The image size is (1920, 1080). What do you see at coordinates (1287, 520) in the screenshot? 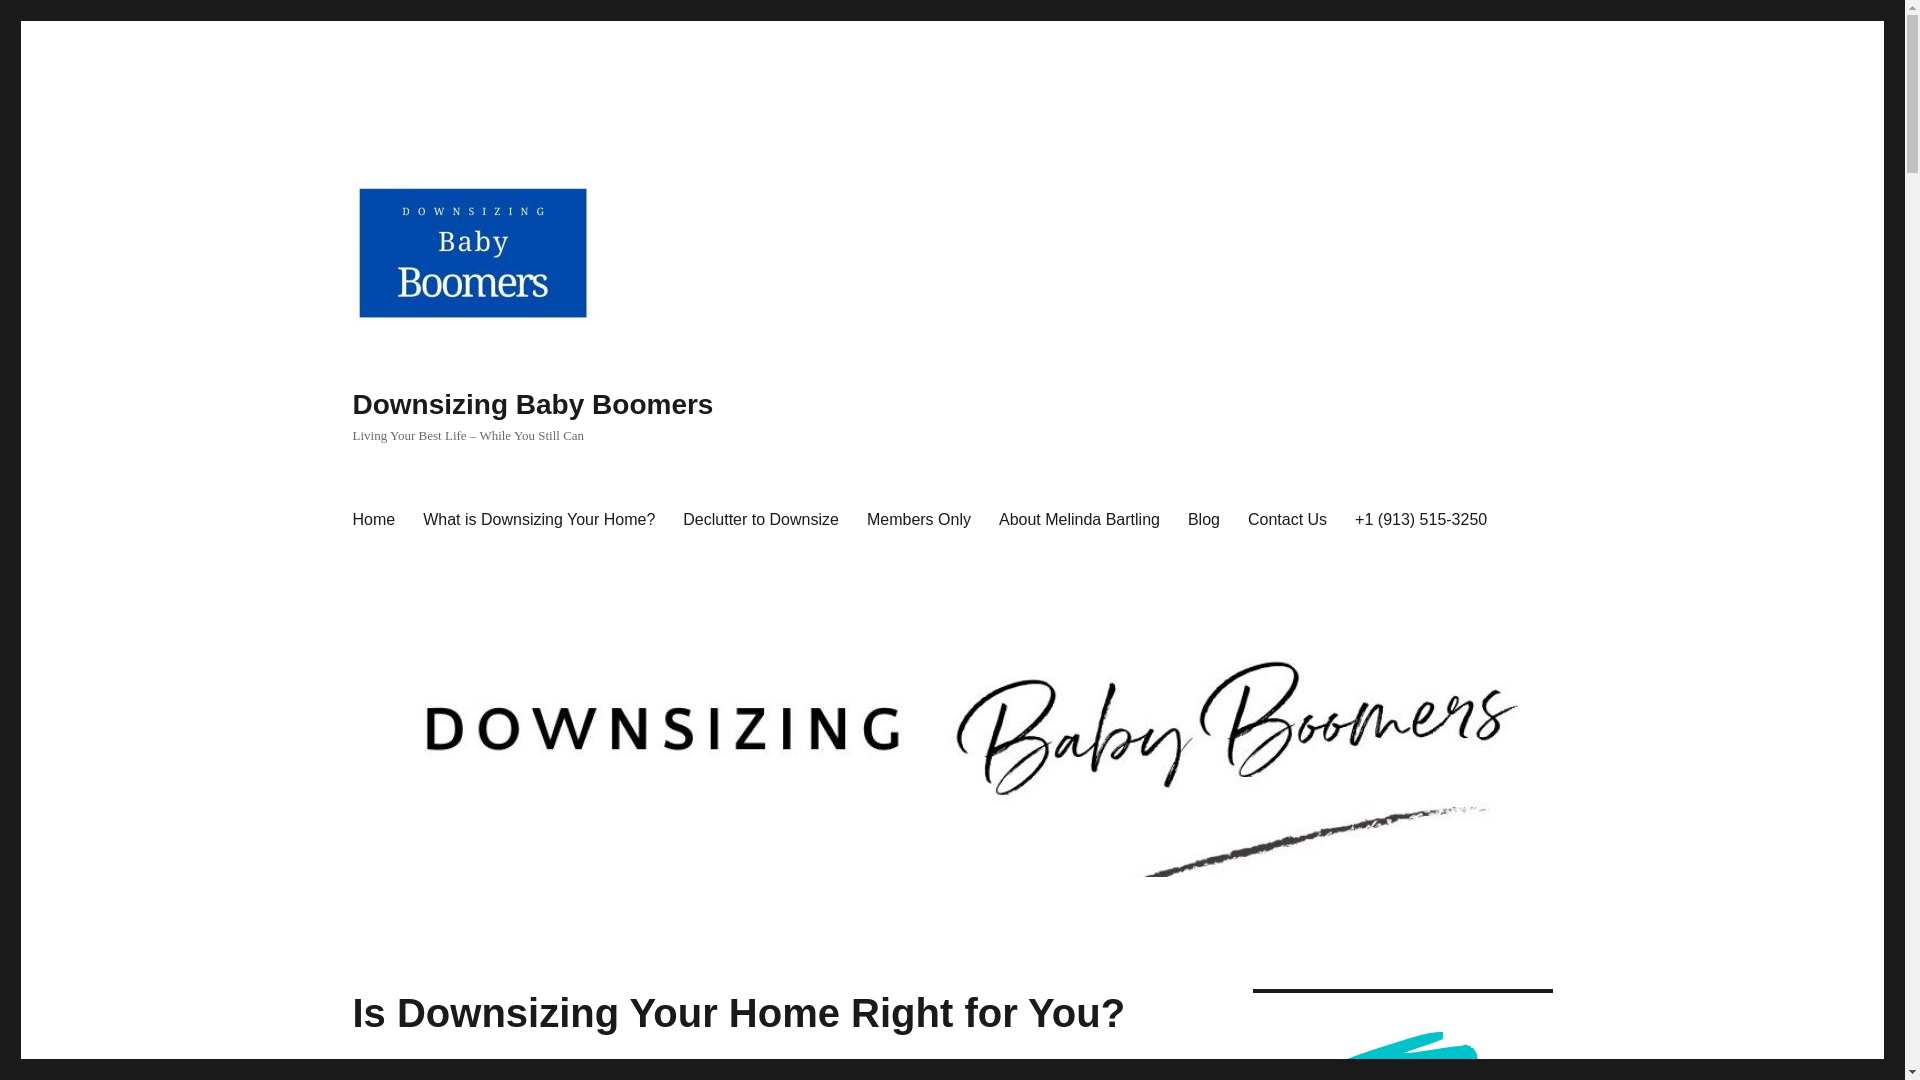
I see `Contact Us` at bounding box center [1287, 520].